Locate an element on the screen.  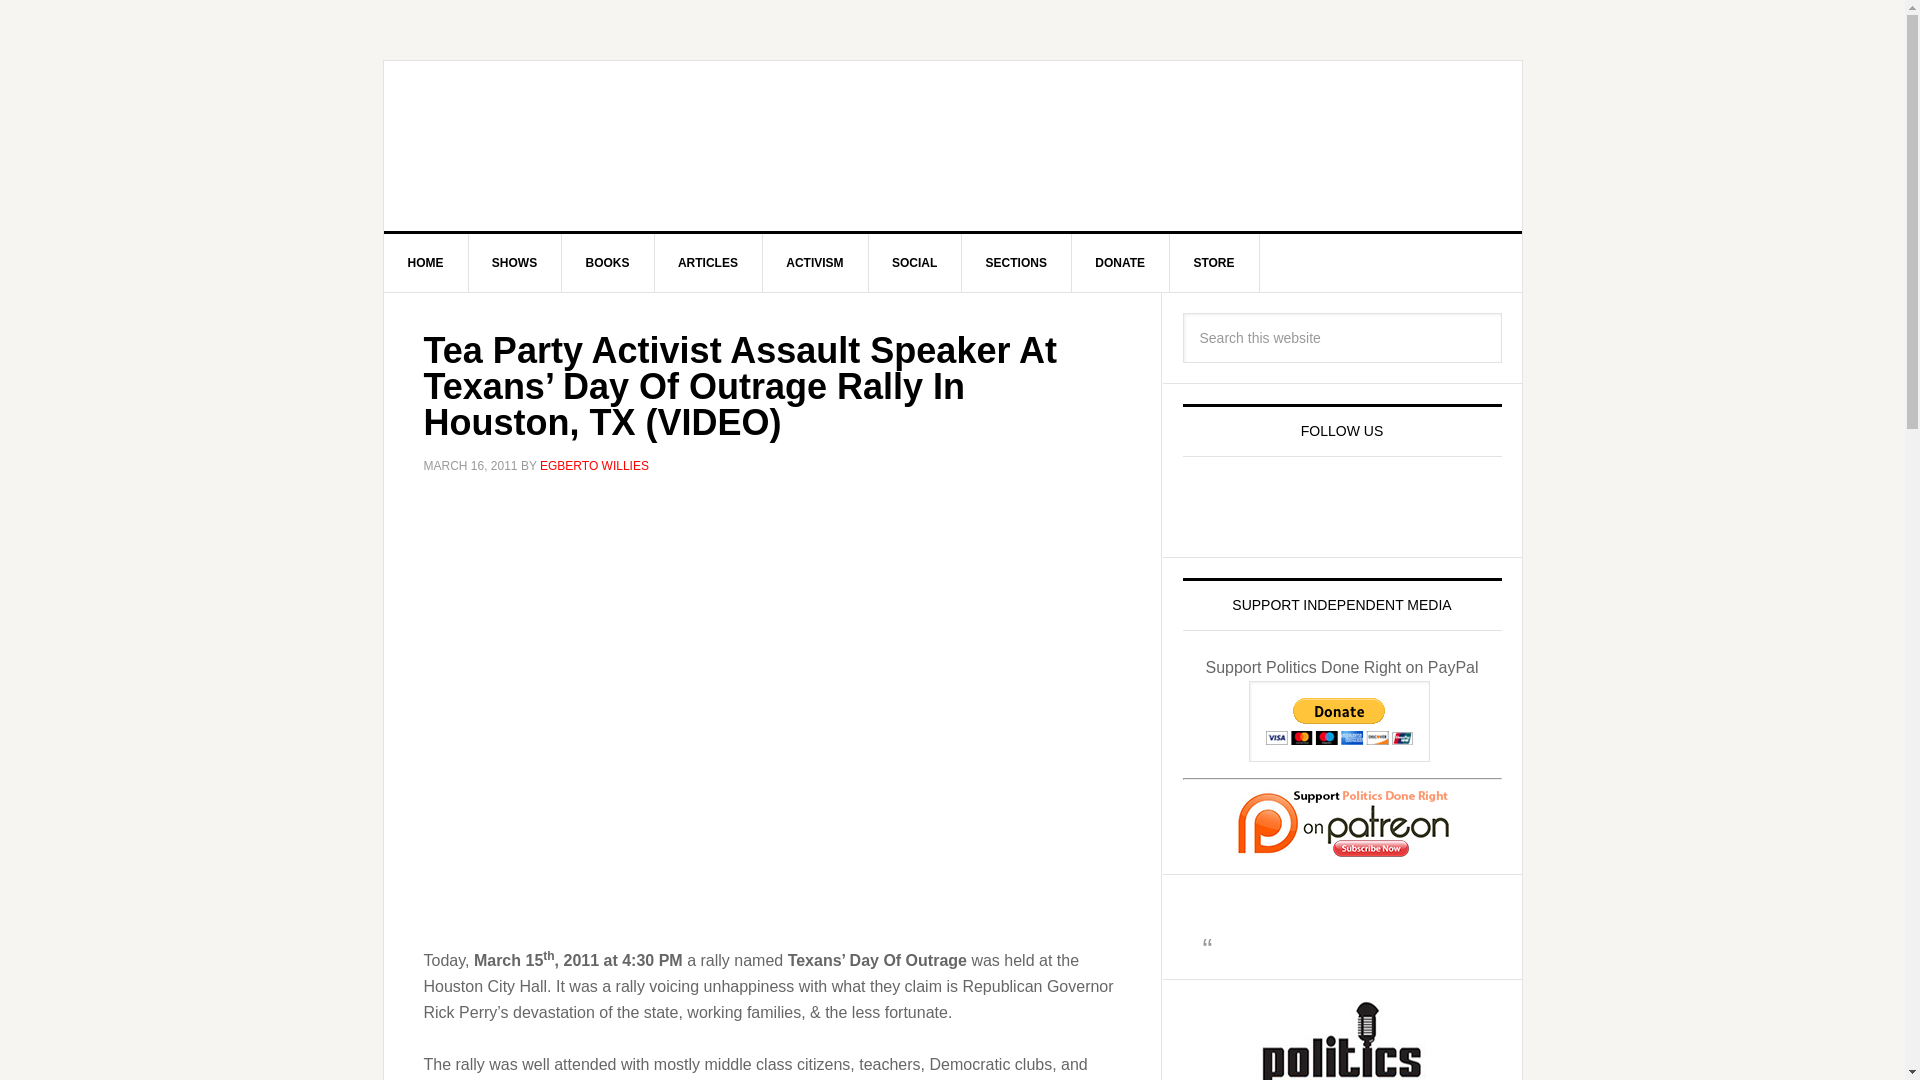
HOME is located at coordinates (426, 262).